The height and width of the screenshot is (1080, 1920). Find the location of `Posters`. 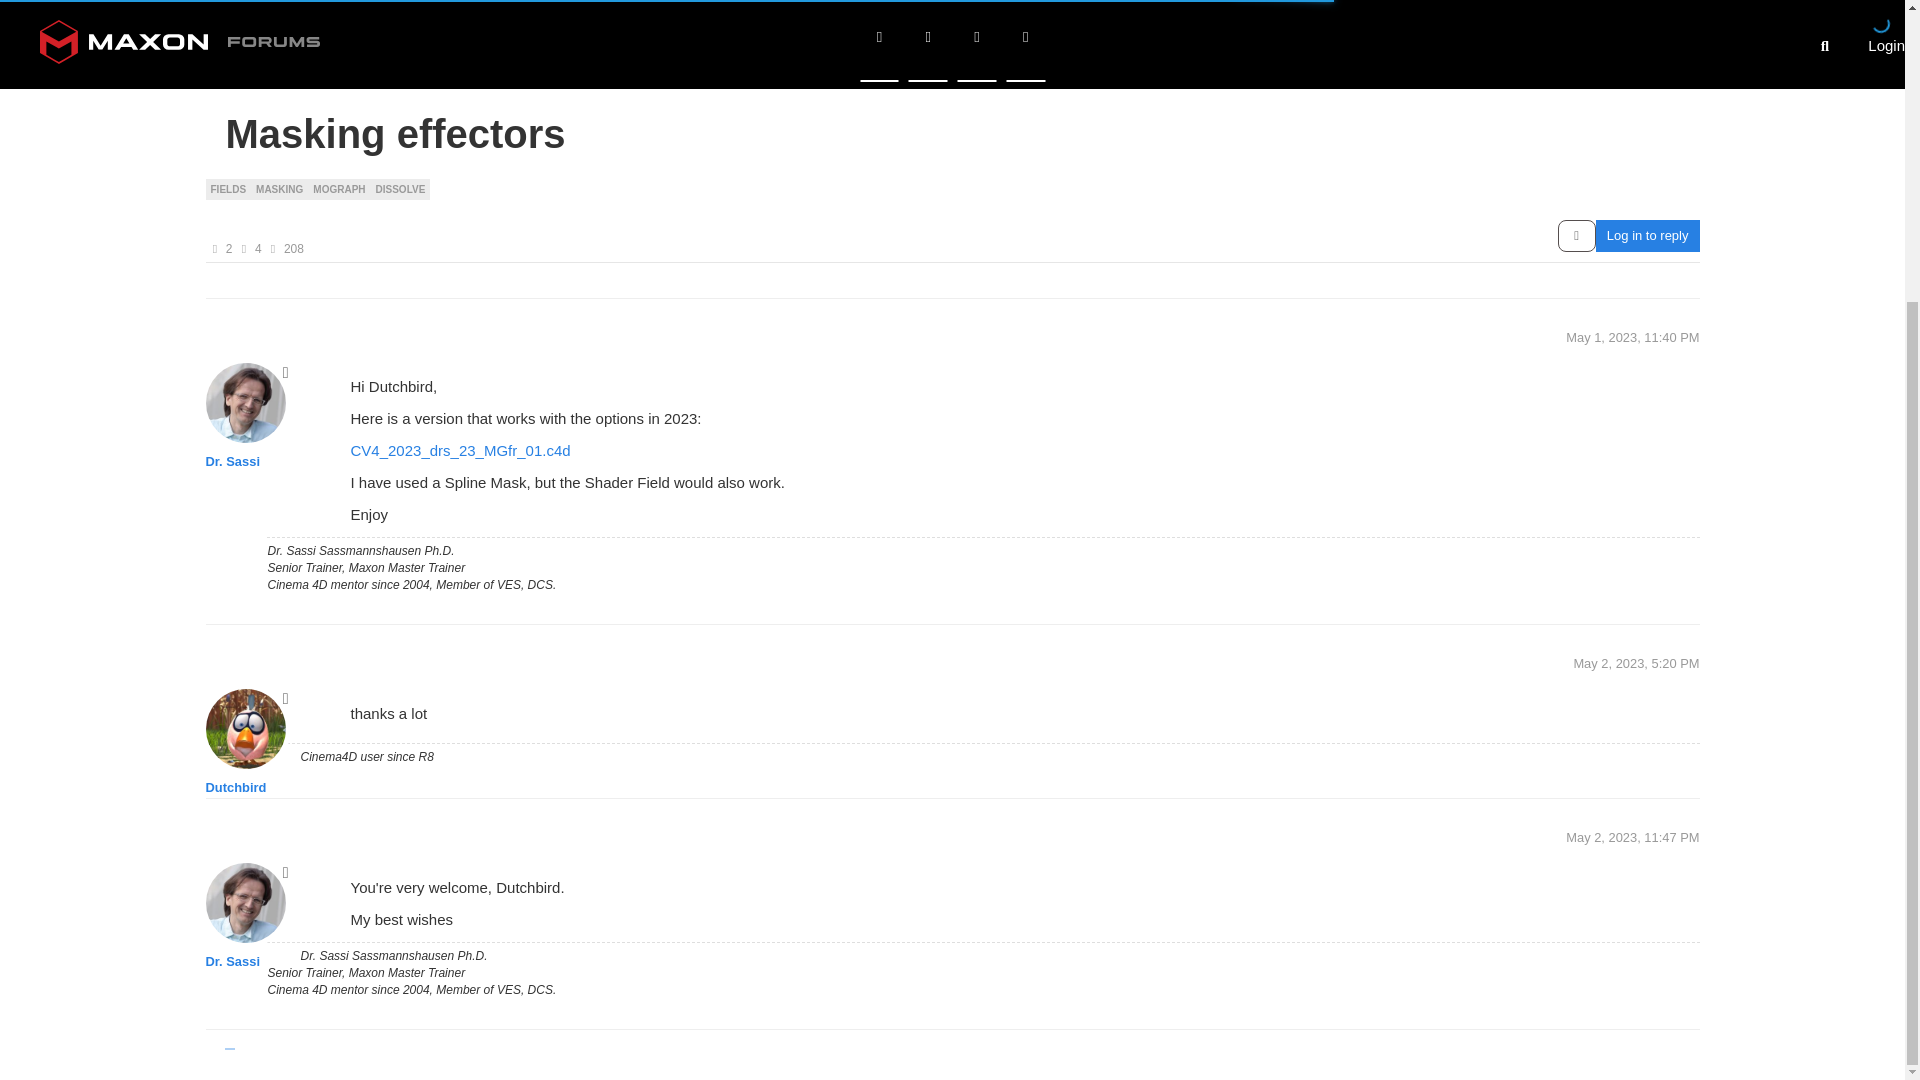

Posters is located at coordinates (214, 117).